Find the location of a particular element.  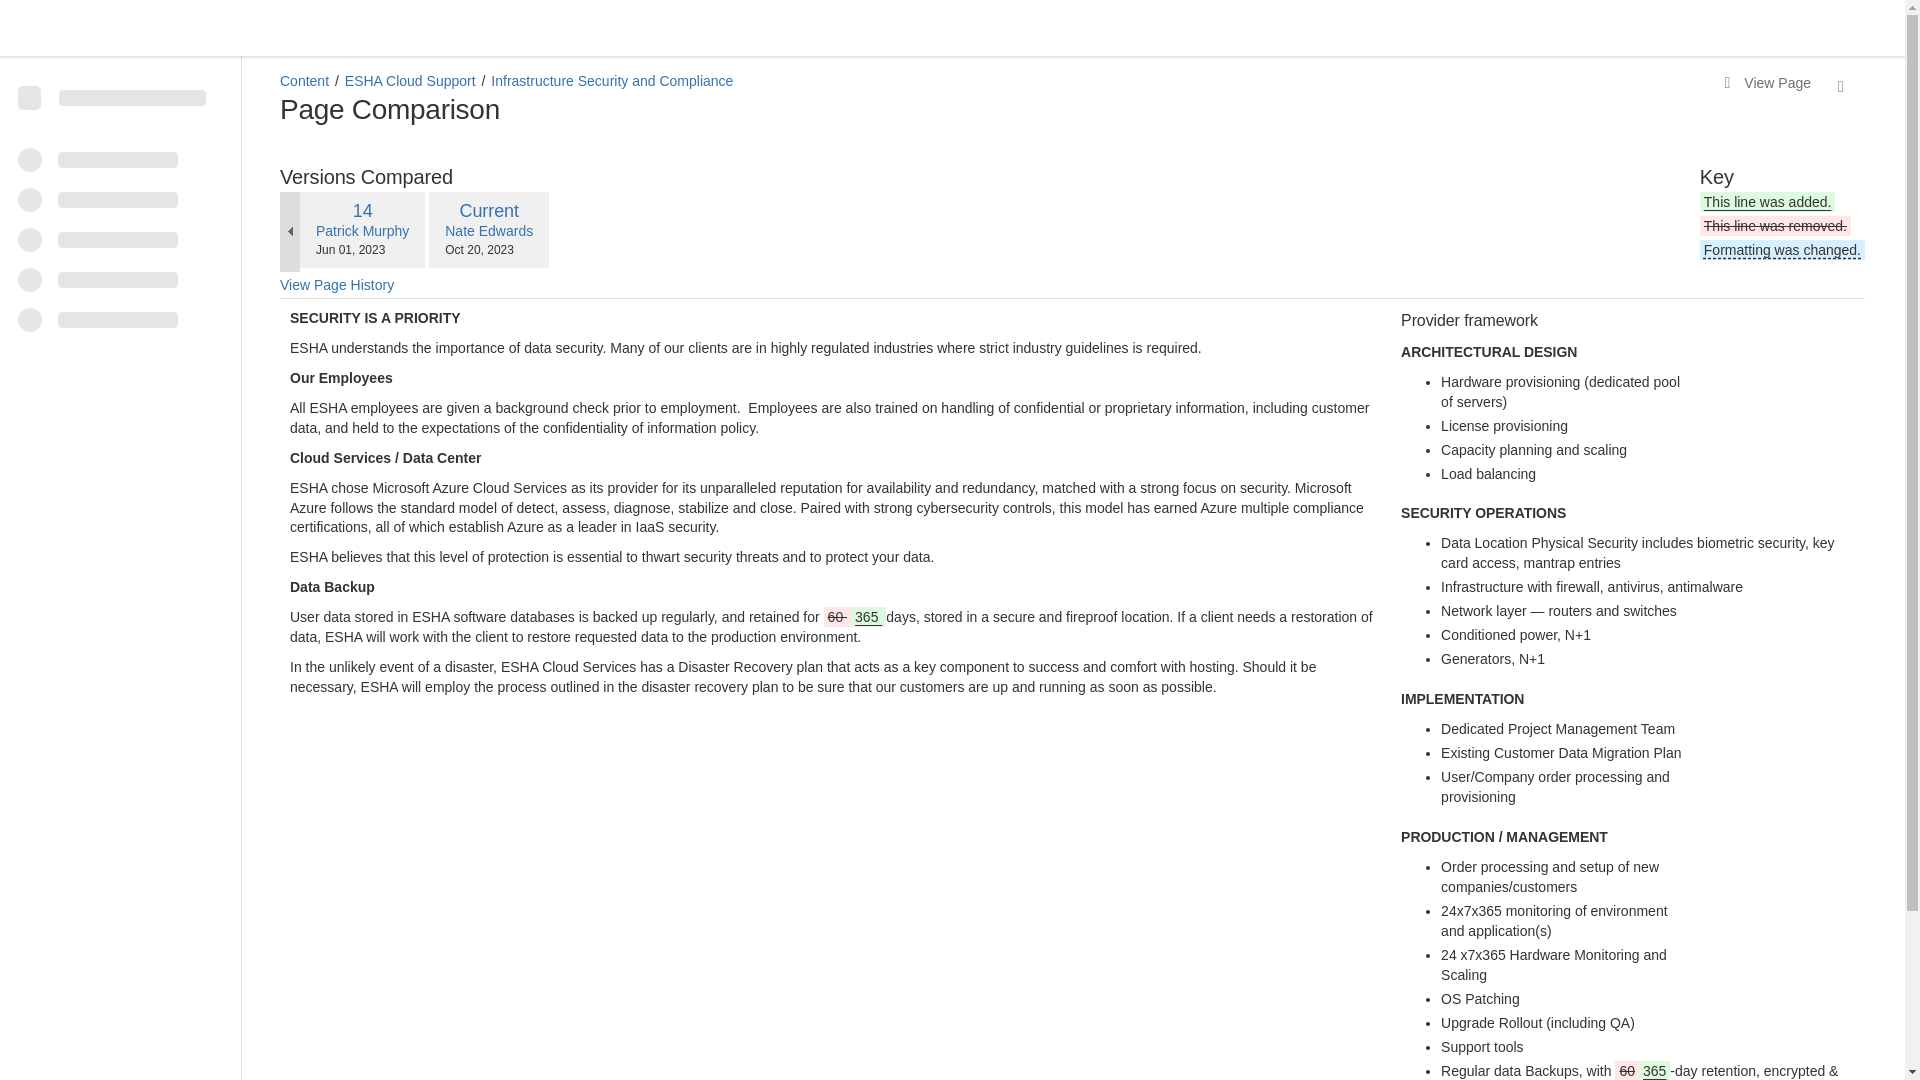

View Page is located at coordinates (1767, 84).